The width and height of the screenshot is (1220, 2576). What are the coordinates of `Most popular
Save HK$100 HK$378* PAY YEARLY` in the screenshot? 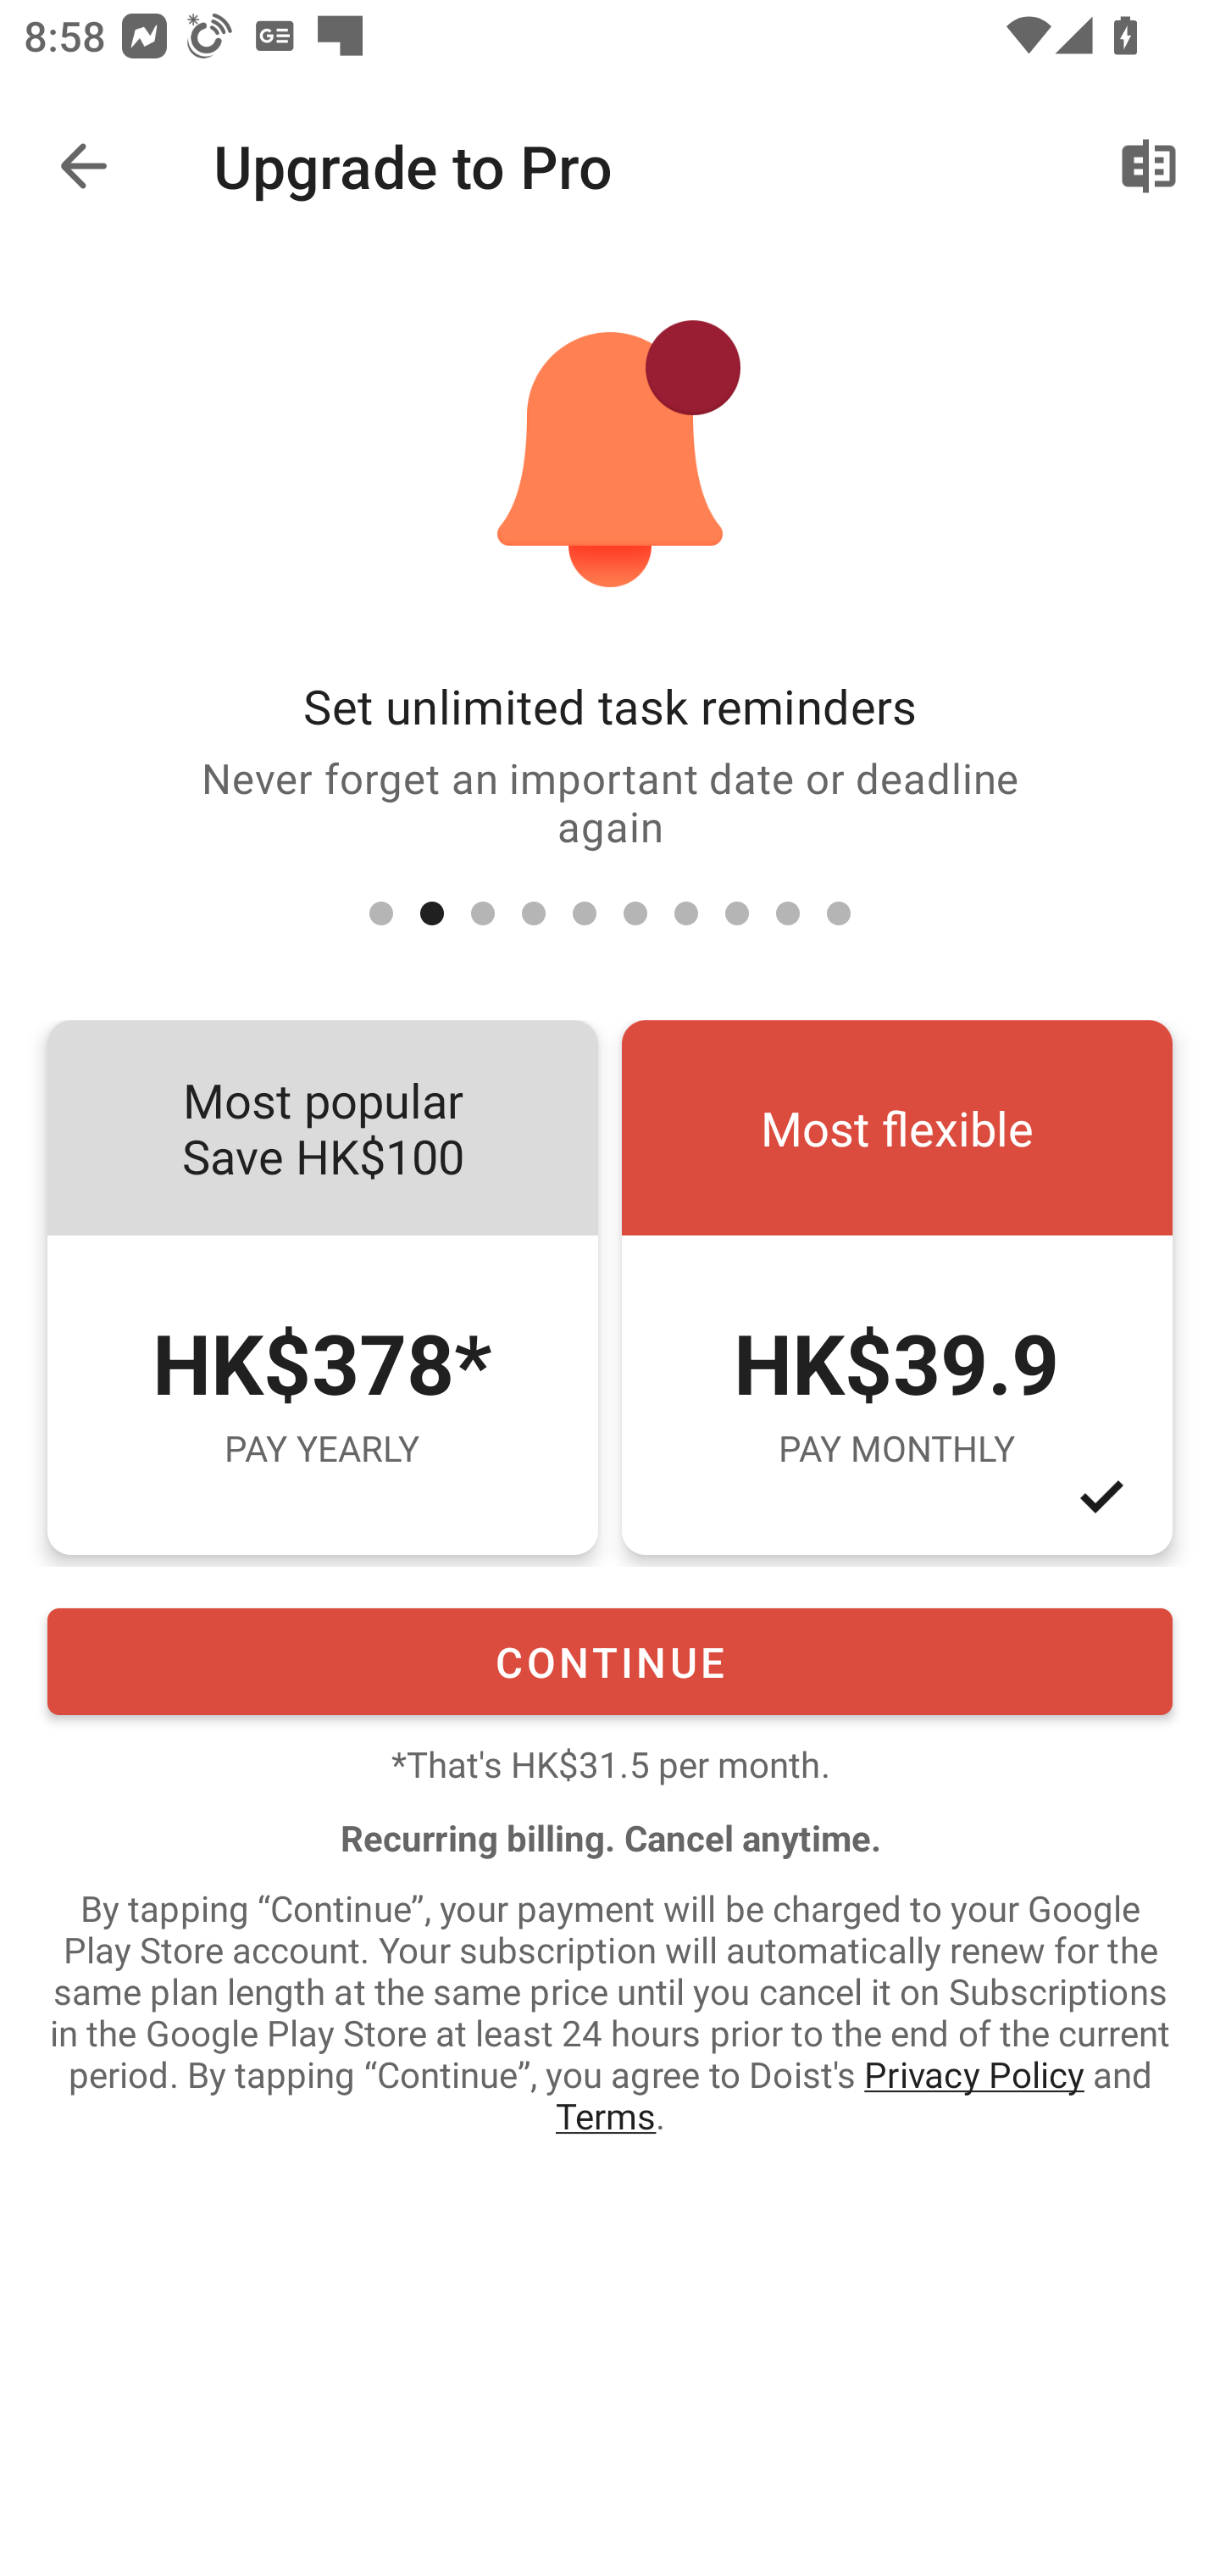 It's located at (322, 1288).